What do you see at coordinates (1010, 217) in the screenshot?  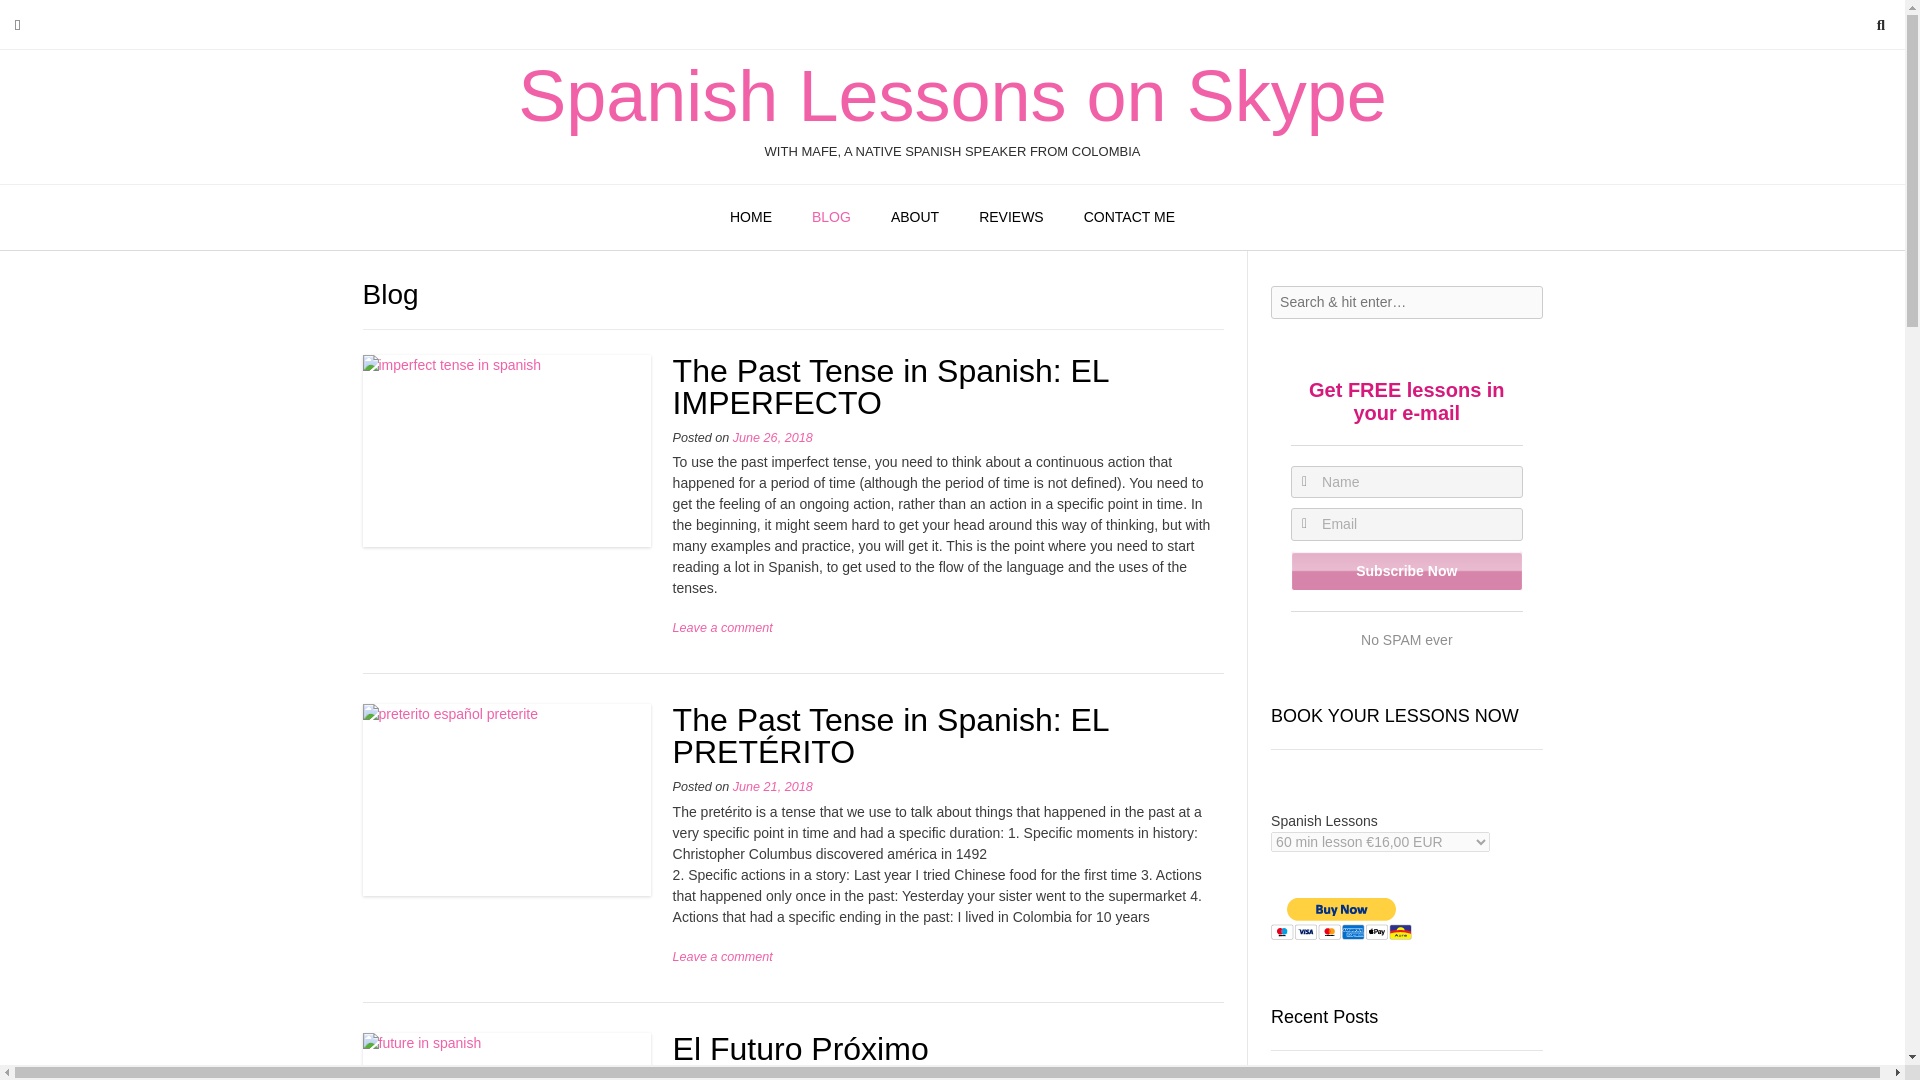 I see `REVIEWS` at bounding box center [1010, 217].